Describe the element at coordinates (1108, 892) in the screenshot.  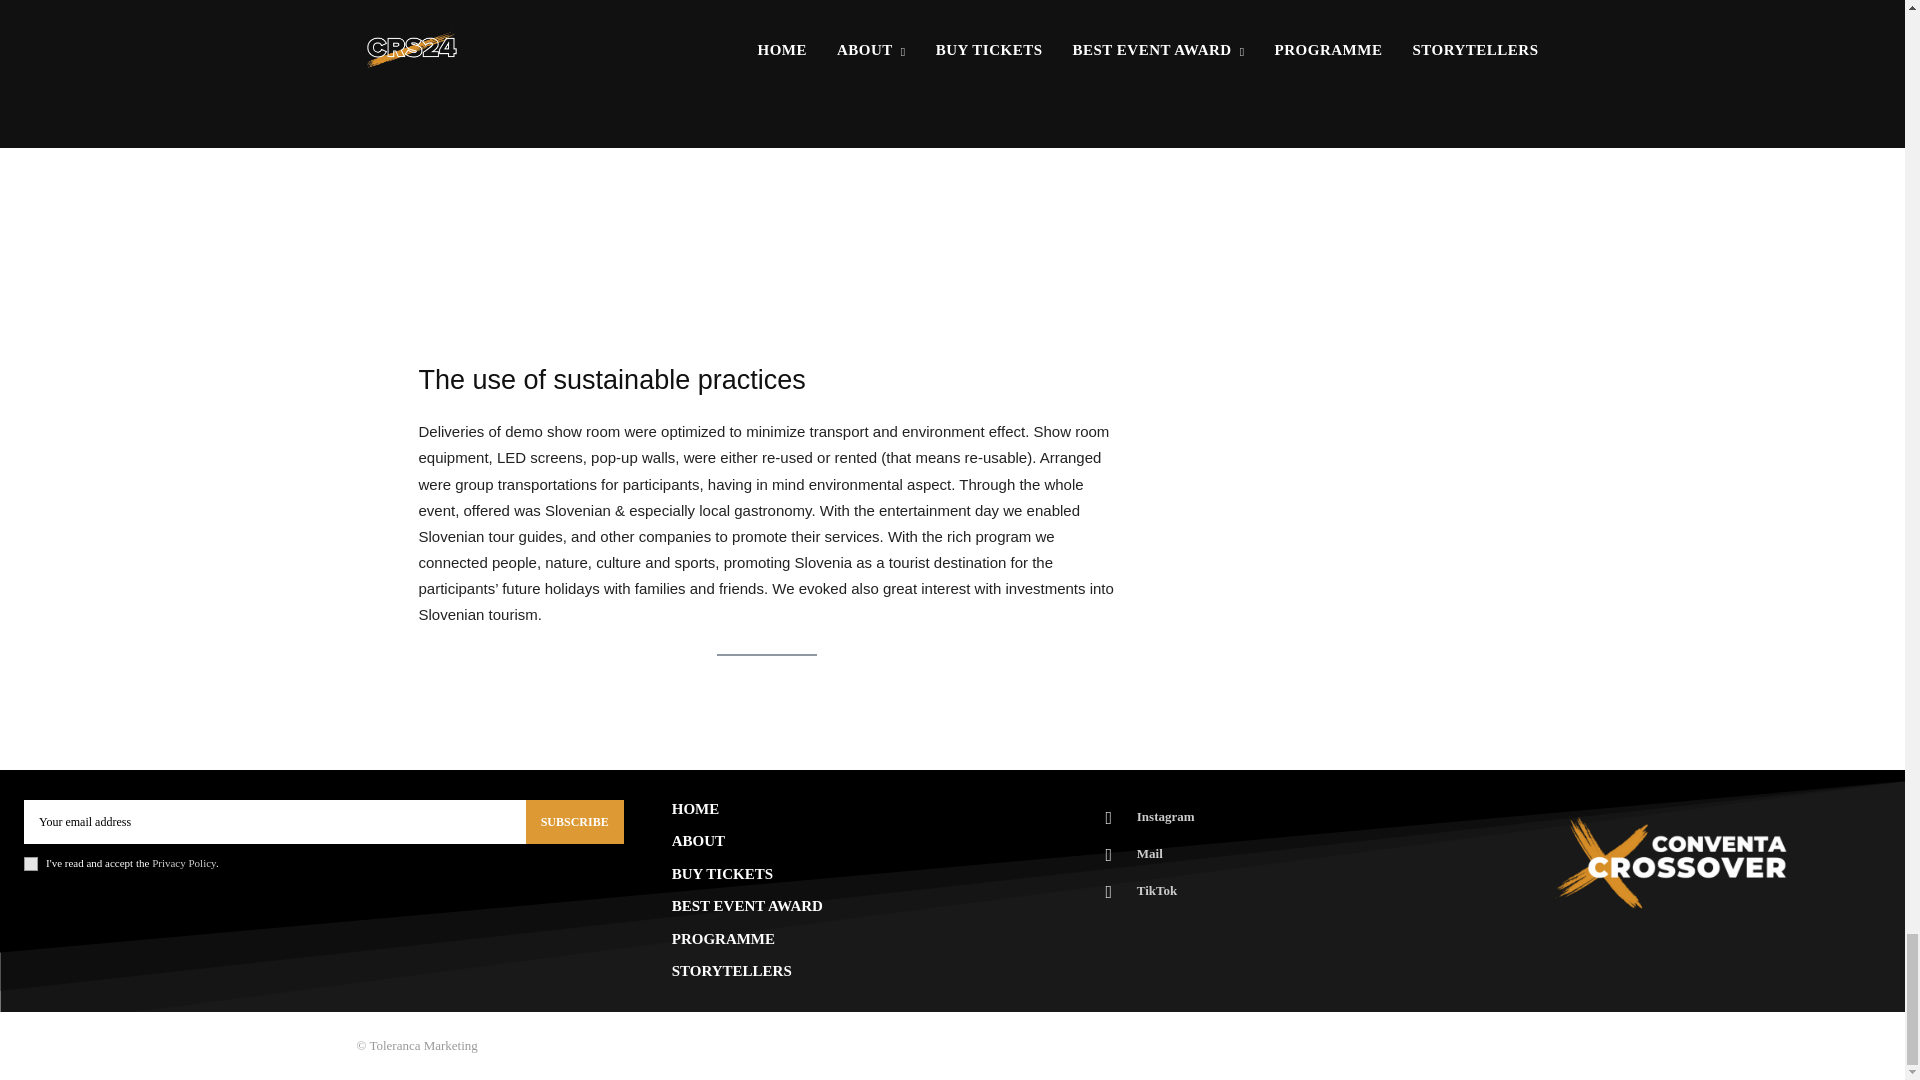
I see `TikTok` at that location.